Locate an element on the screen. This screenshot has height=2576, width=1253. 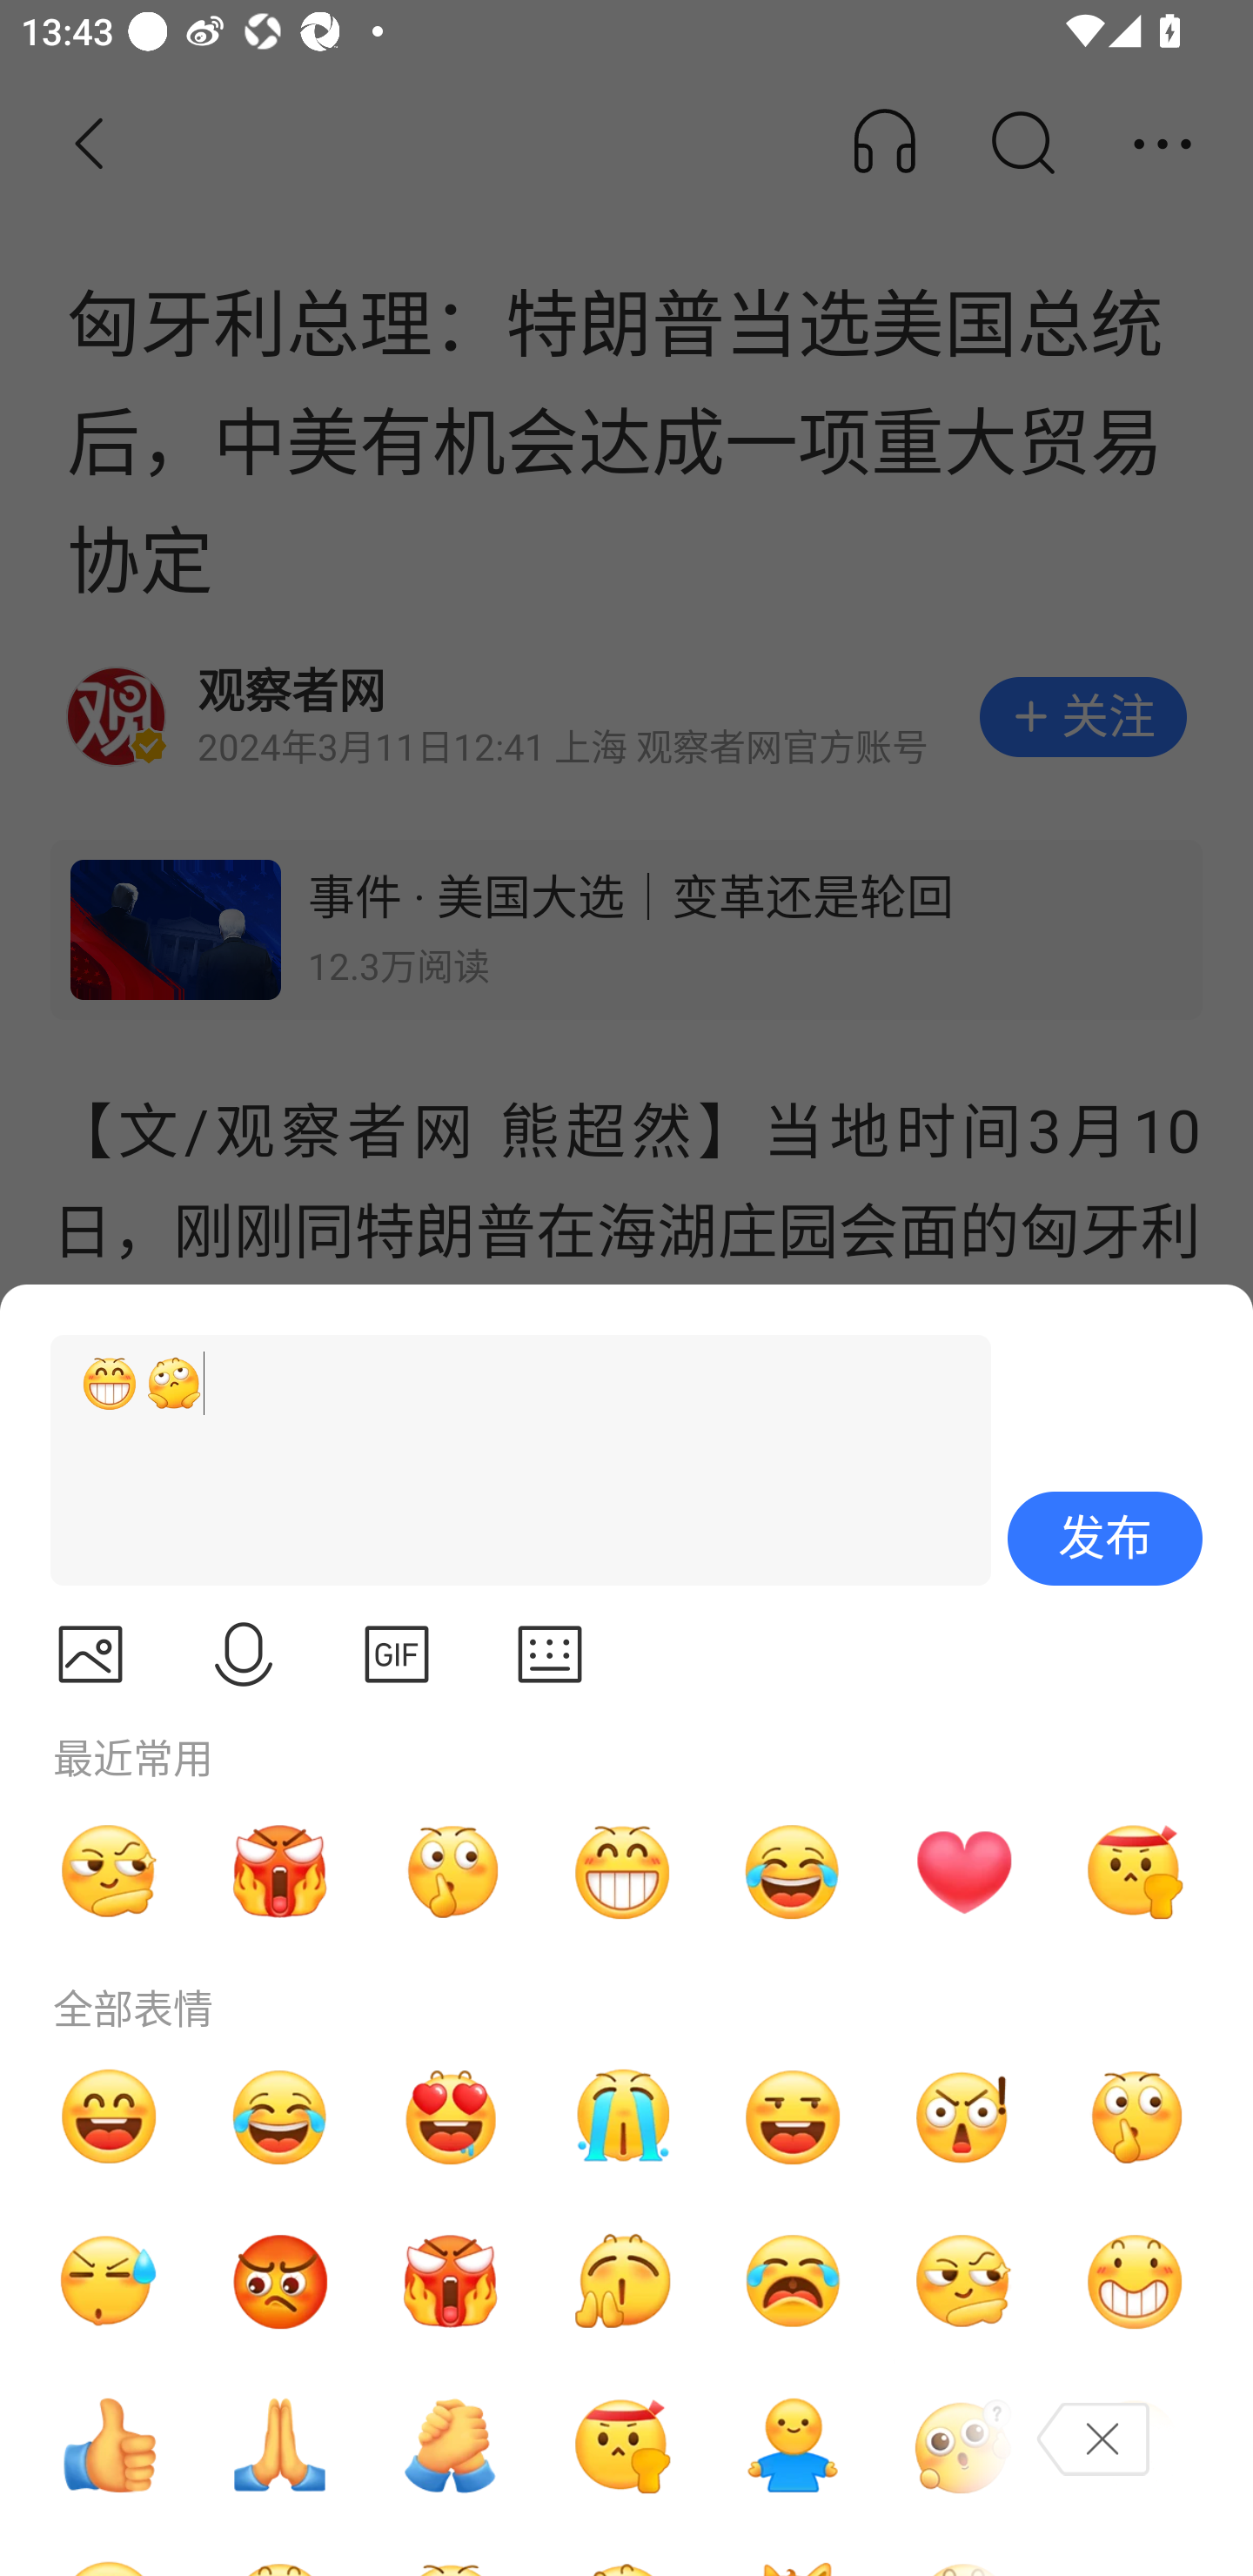
汗 is located at coordinates (109, 2282).